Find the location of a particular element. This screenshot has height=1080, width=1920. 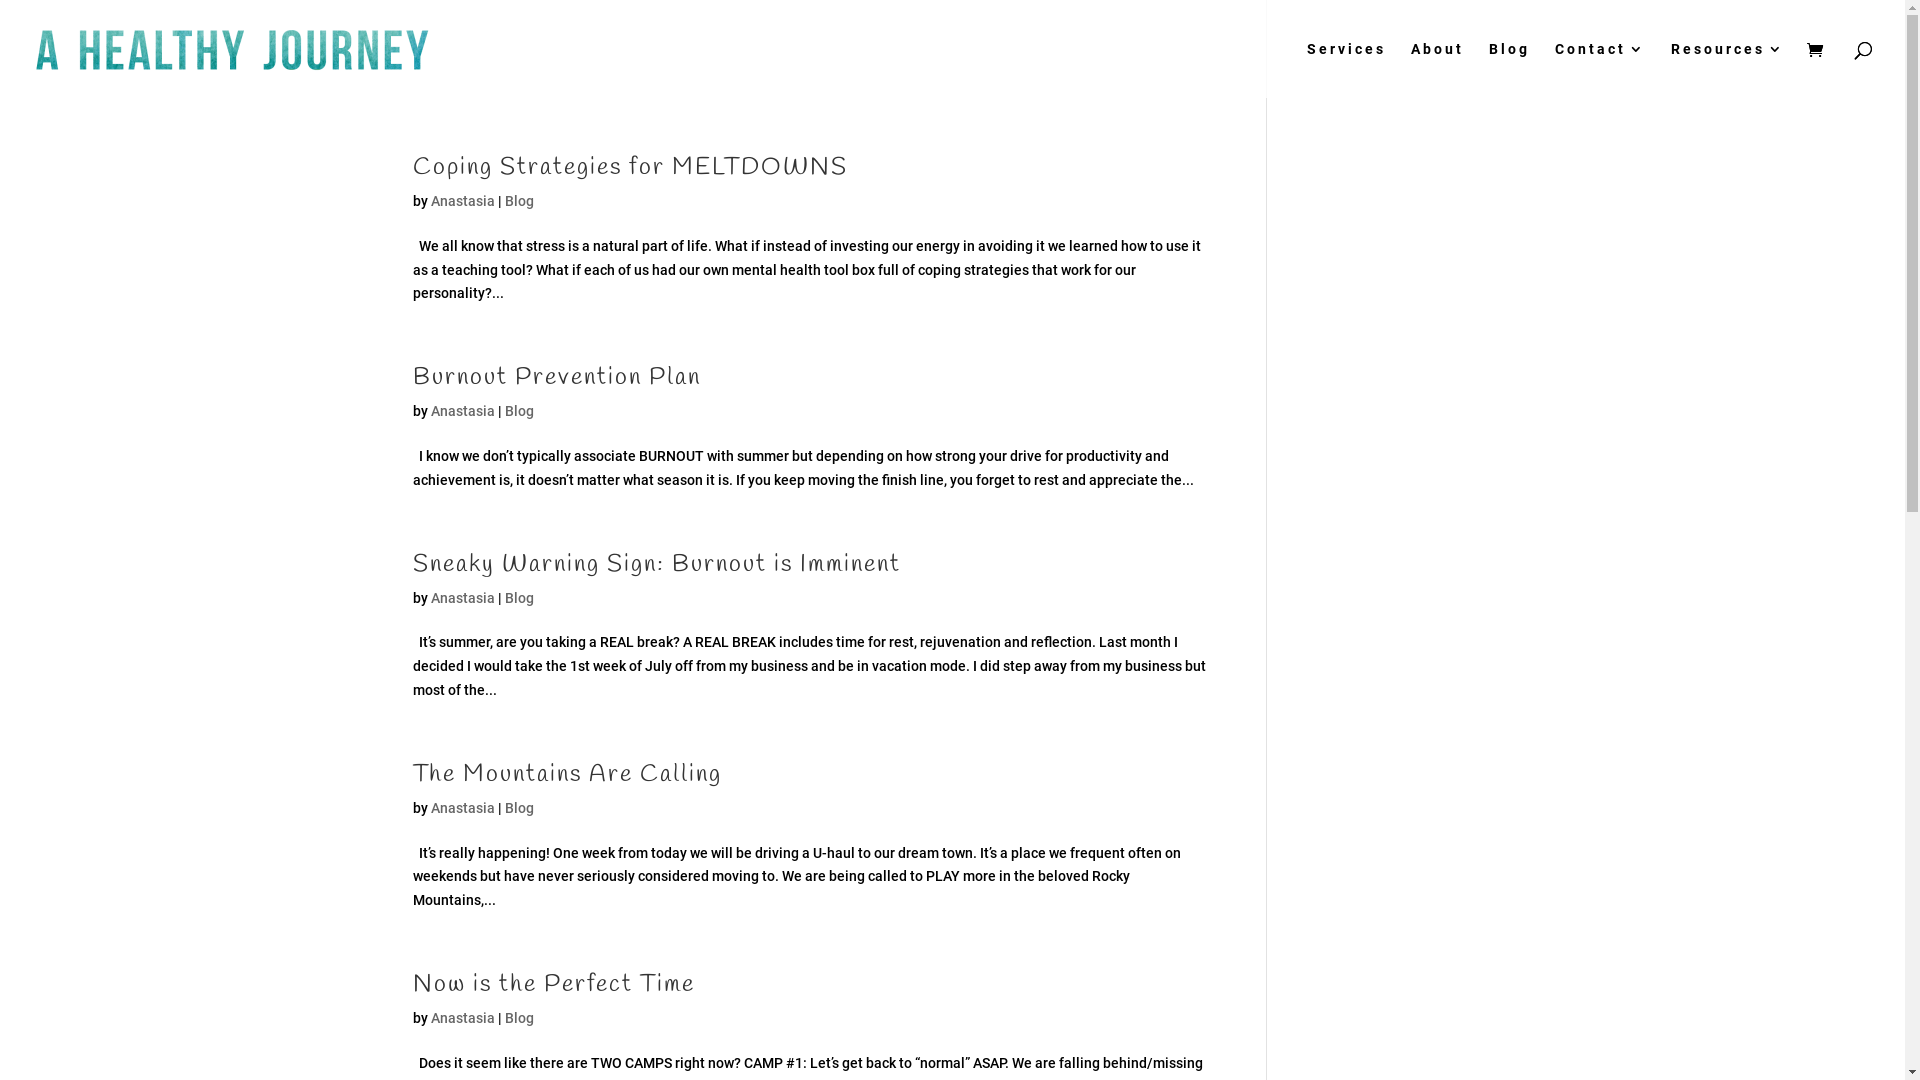

Blog is located at coordinates (518, 411).